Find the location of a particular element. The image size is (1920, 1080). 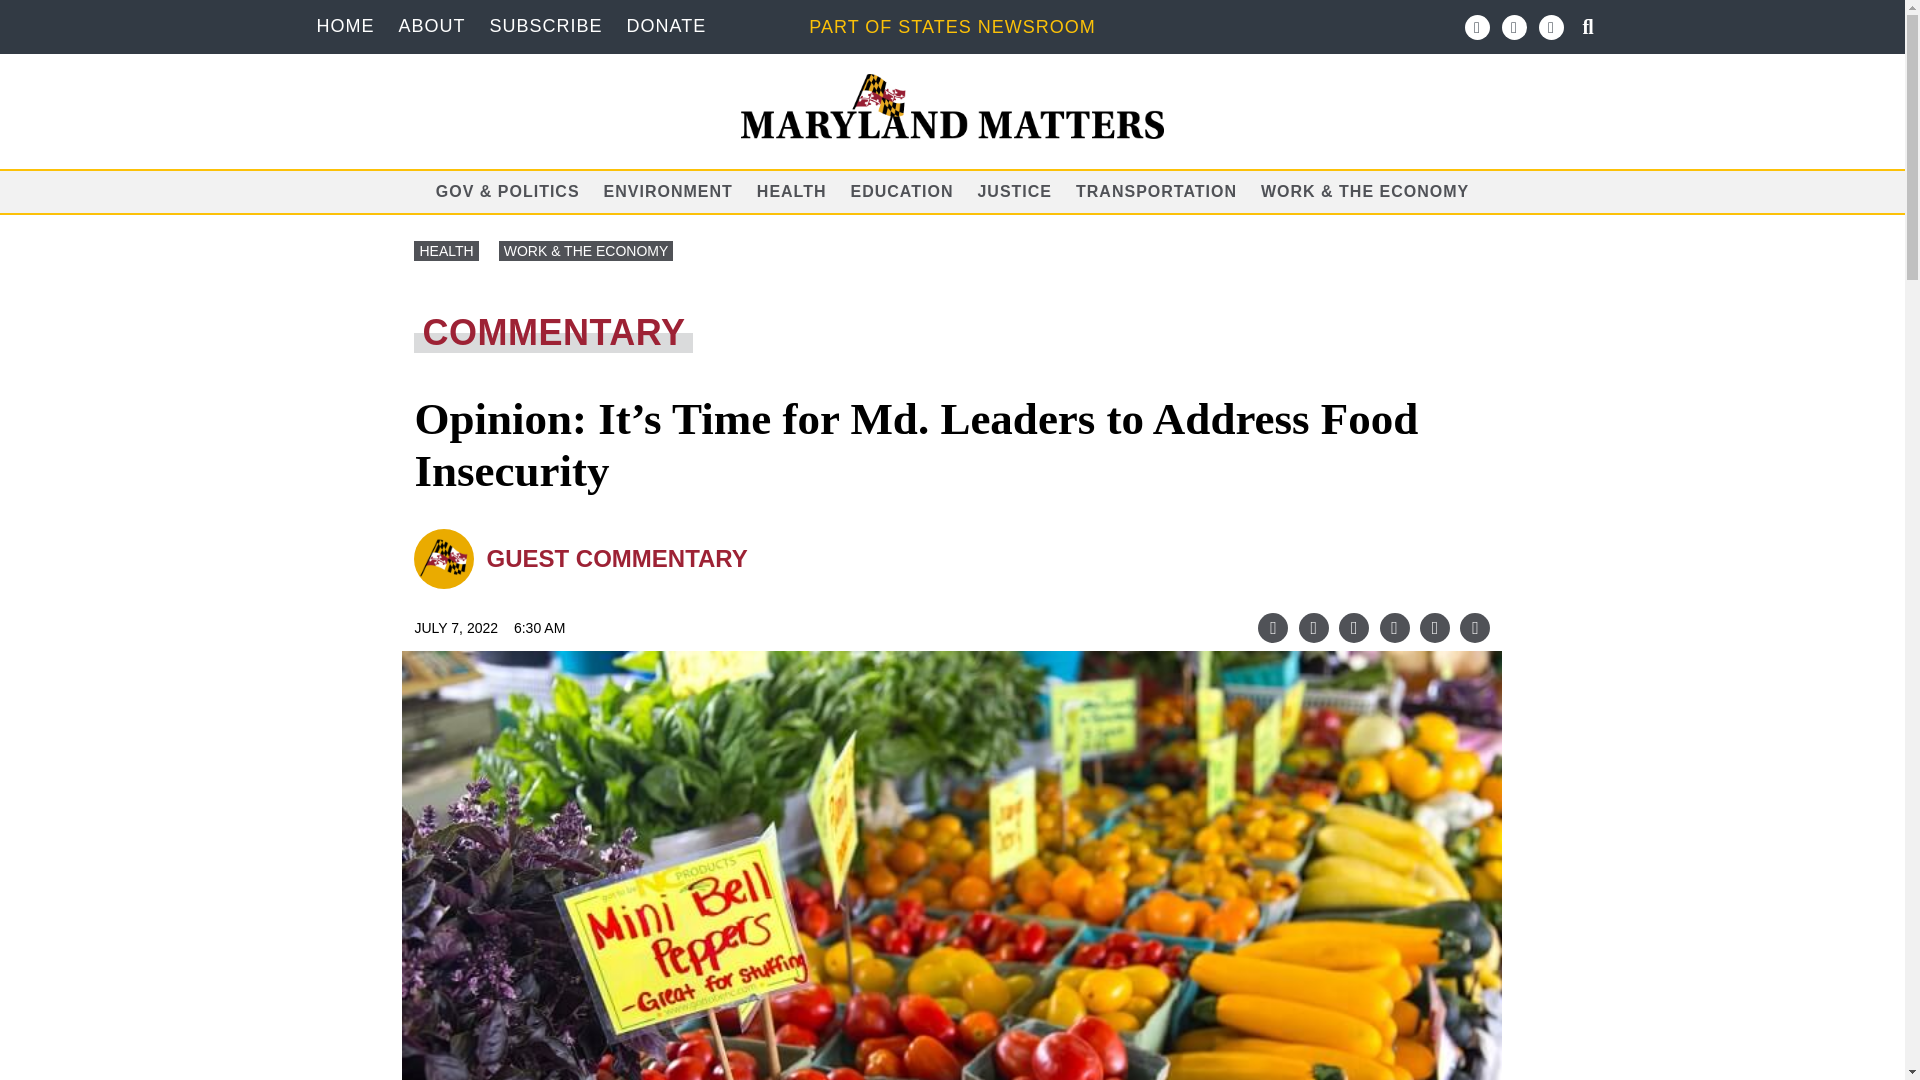

ABOUT is located at coordinates (430, 26).